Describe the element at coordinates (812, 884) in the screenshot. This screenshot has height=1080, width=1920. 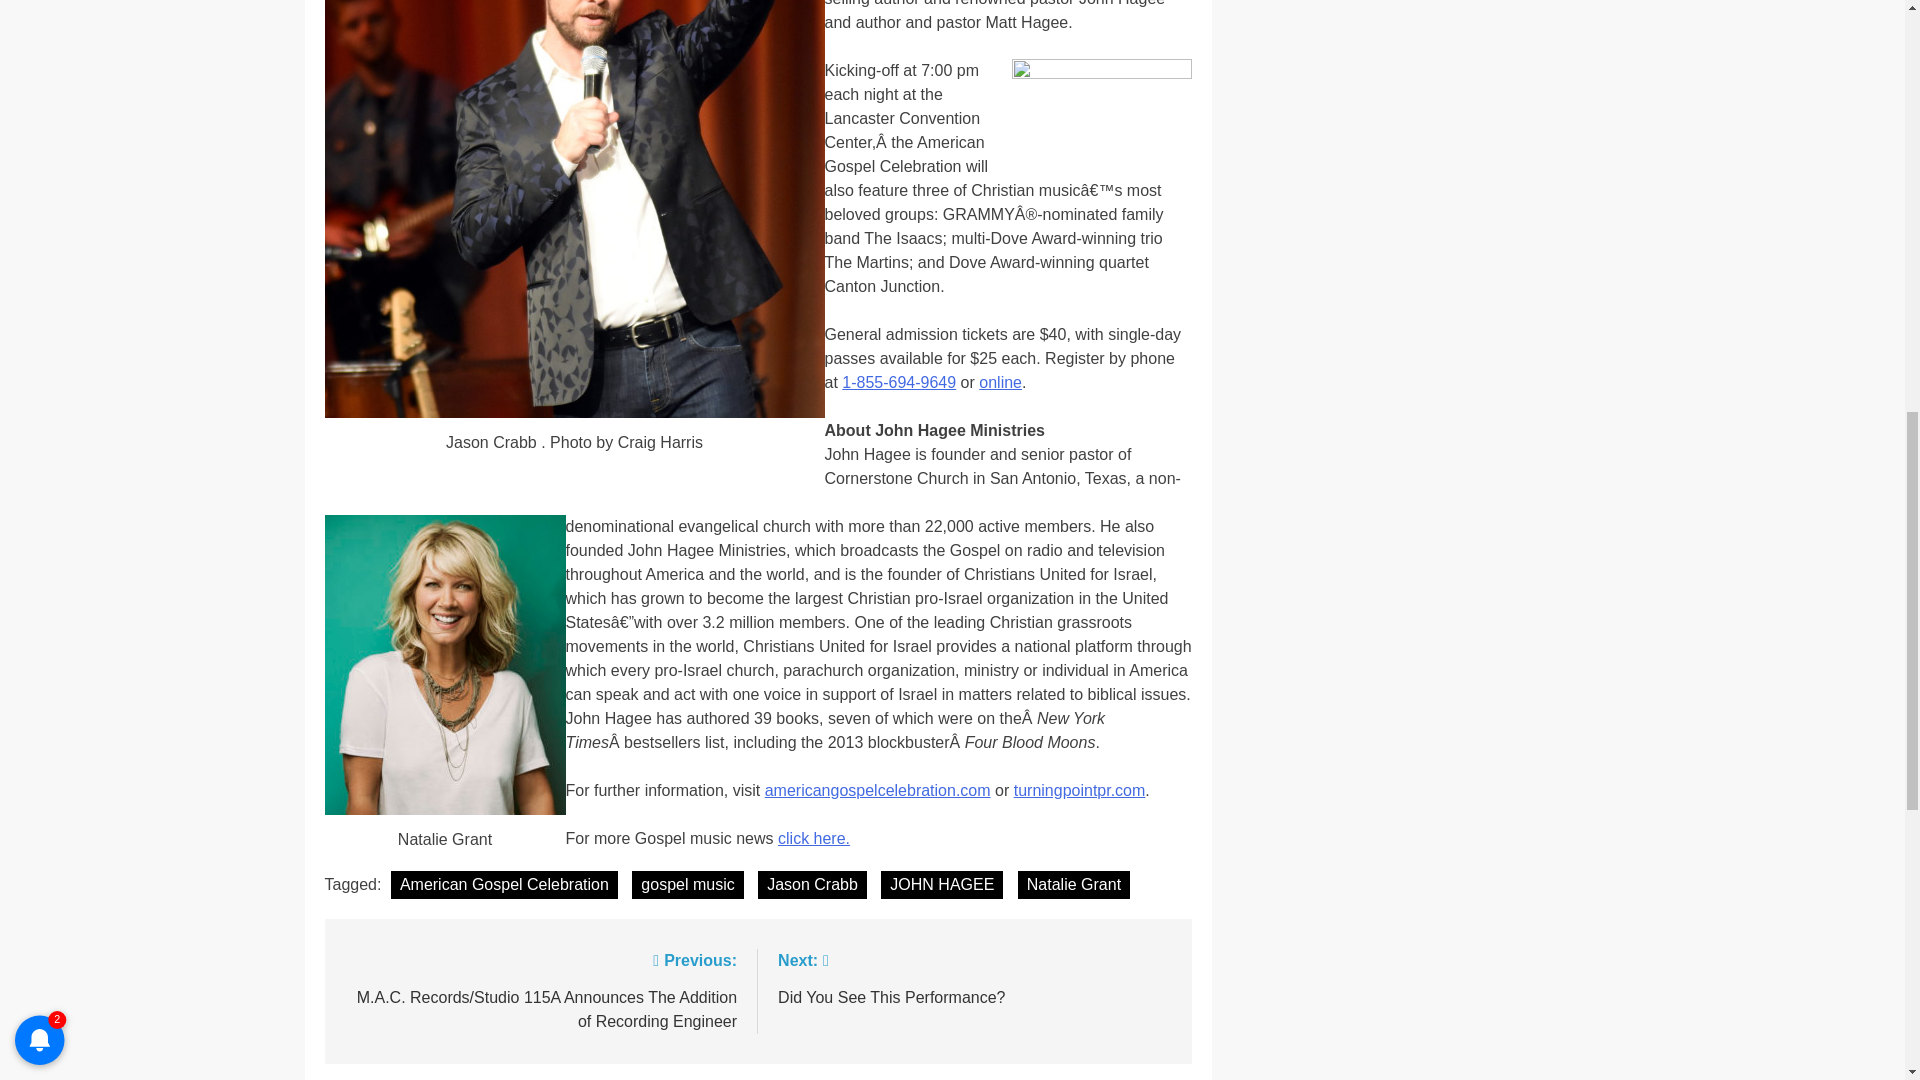
I see `Jason Crabb` at that location.